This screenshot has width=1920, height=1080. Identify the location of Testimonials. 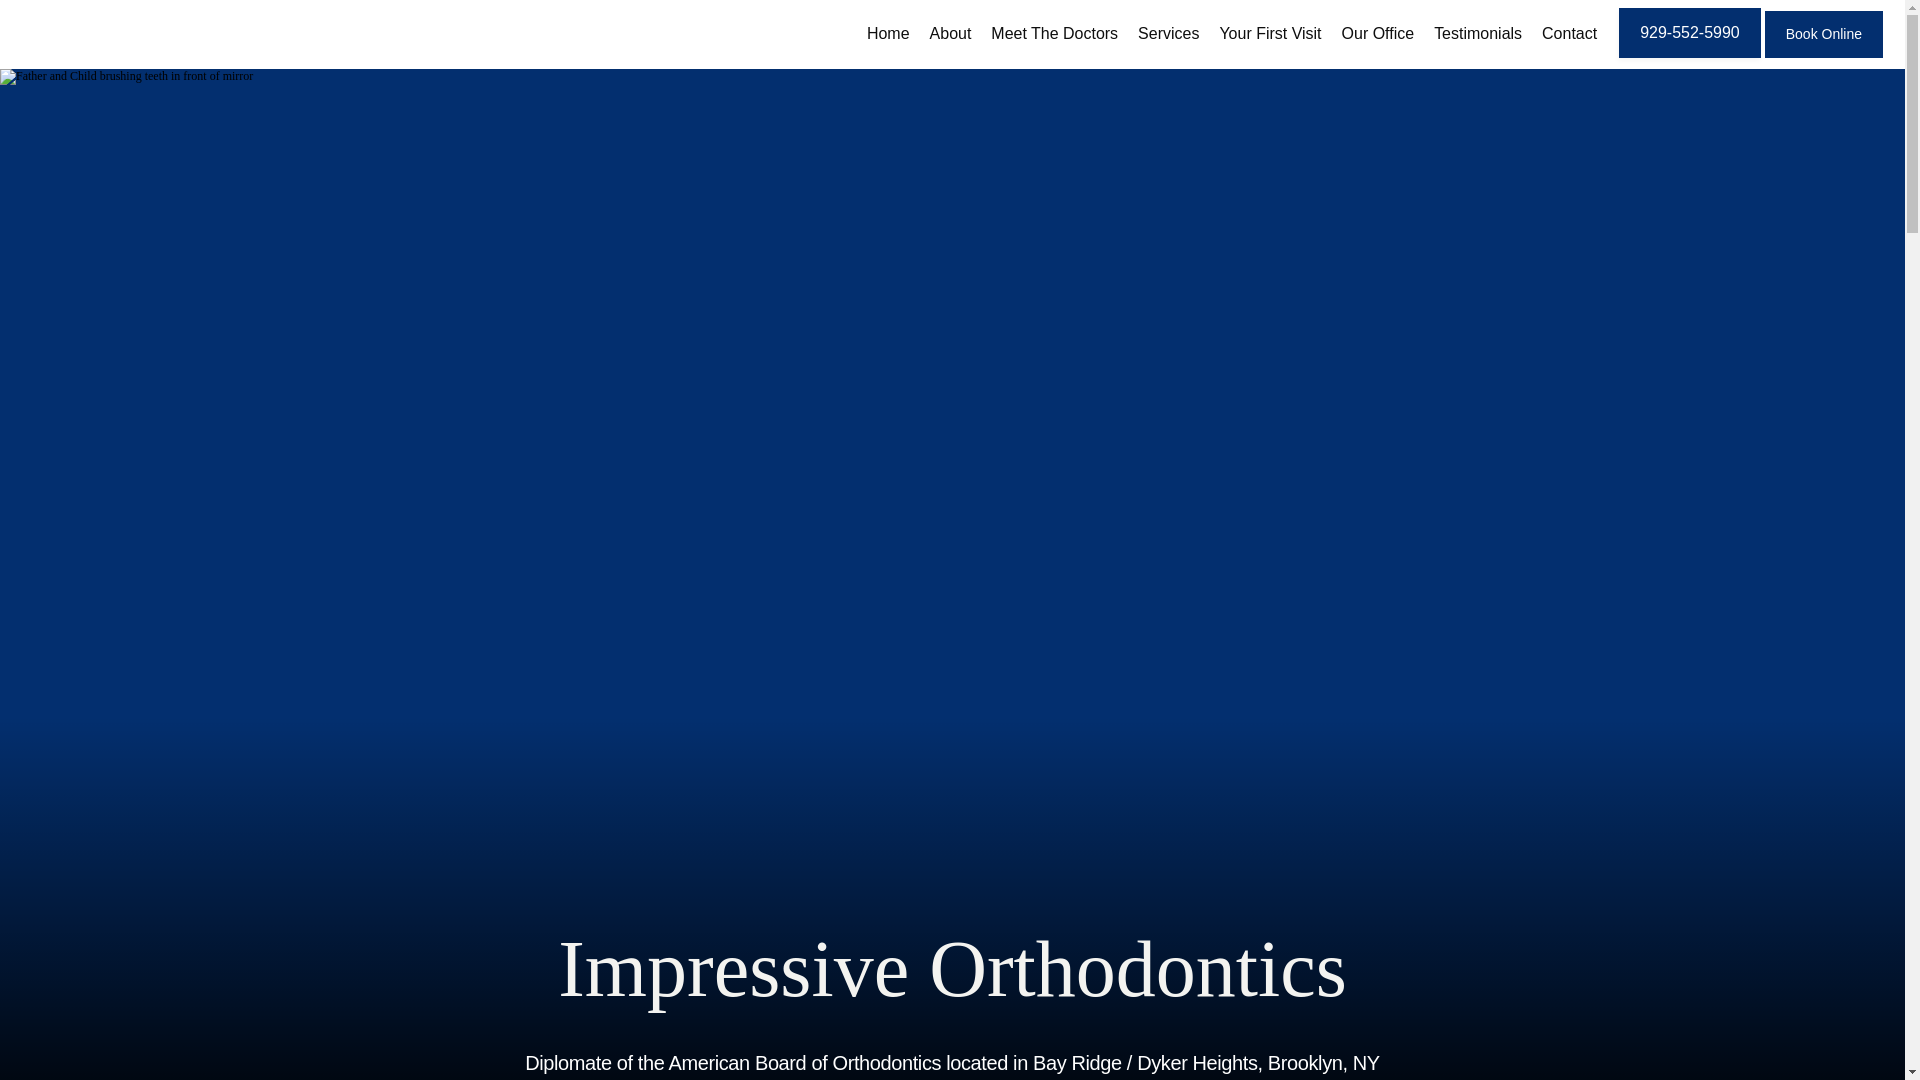
(1478, 33).